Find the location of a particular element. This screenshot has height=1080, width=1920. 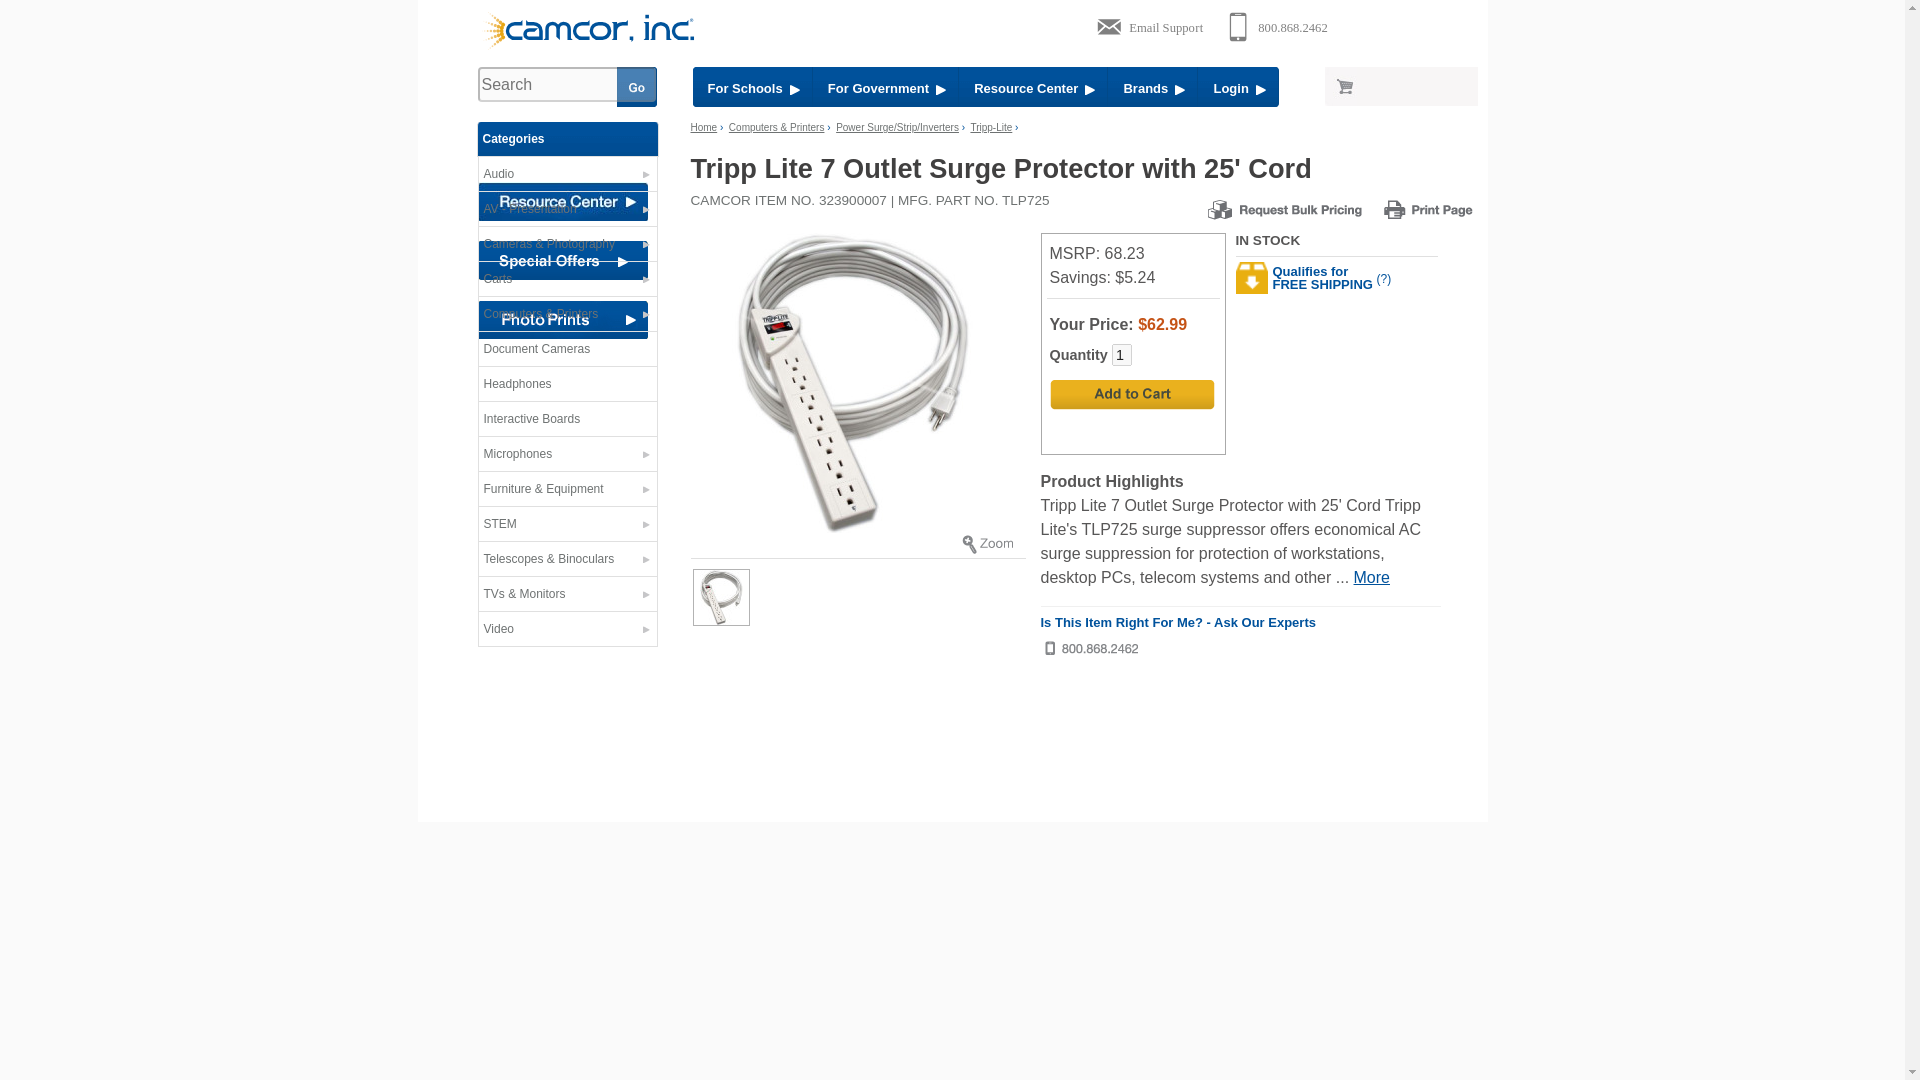

Brands   is located at coordinates (1152, 86).